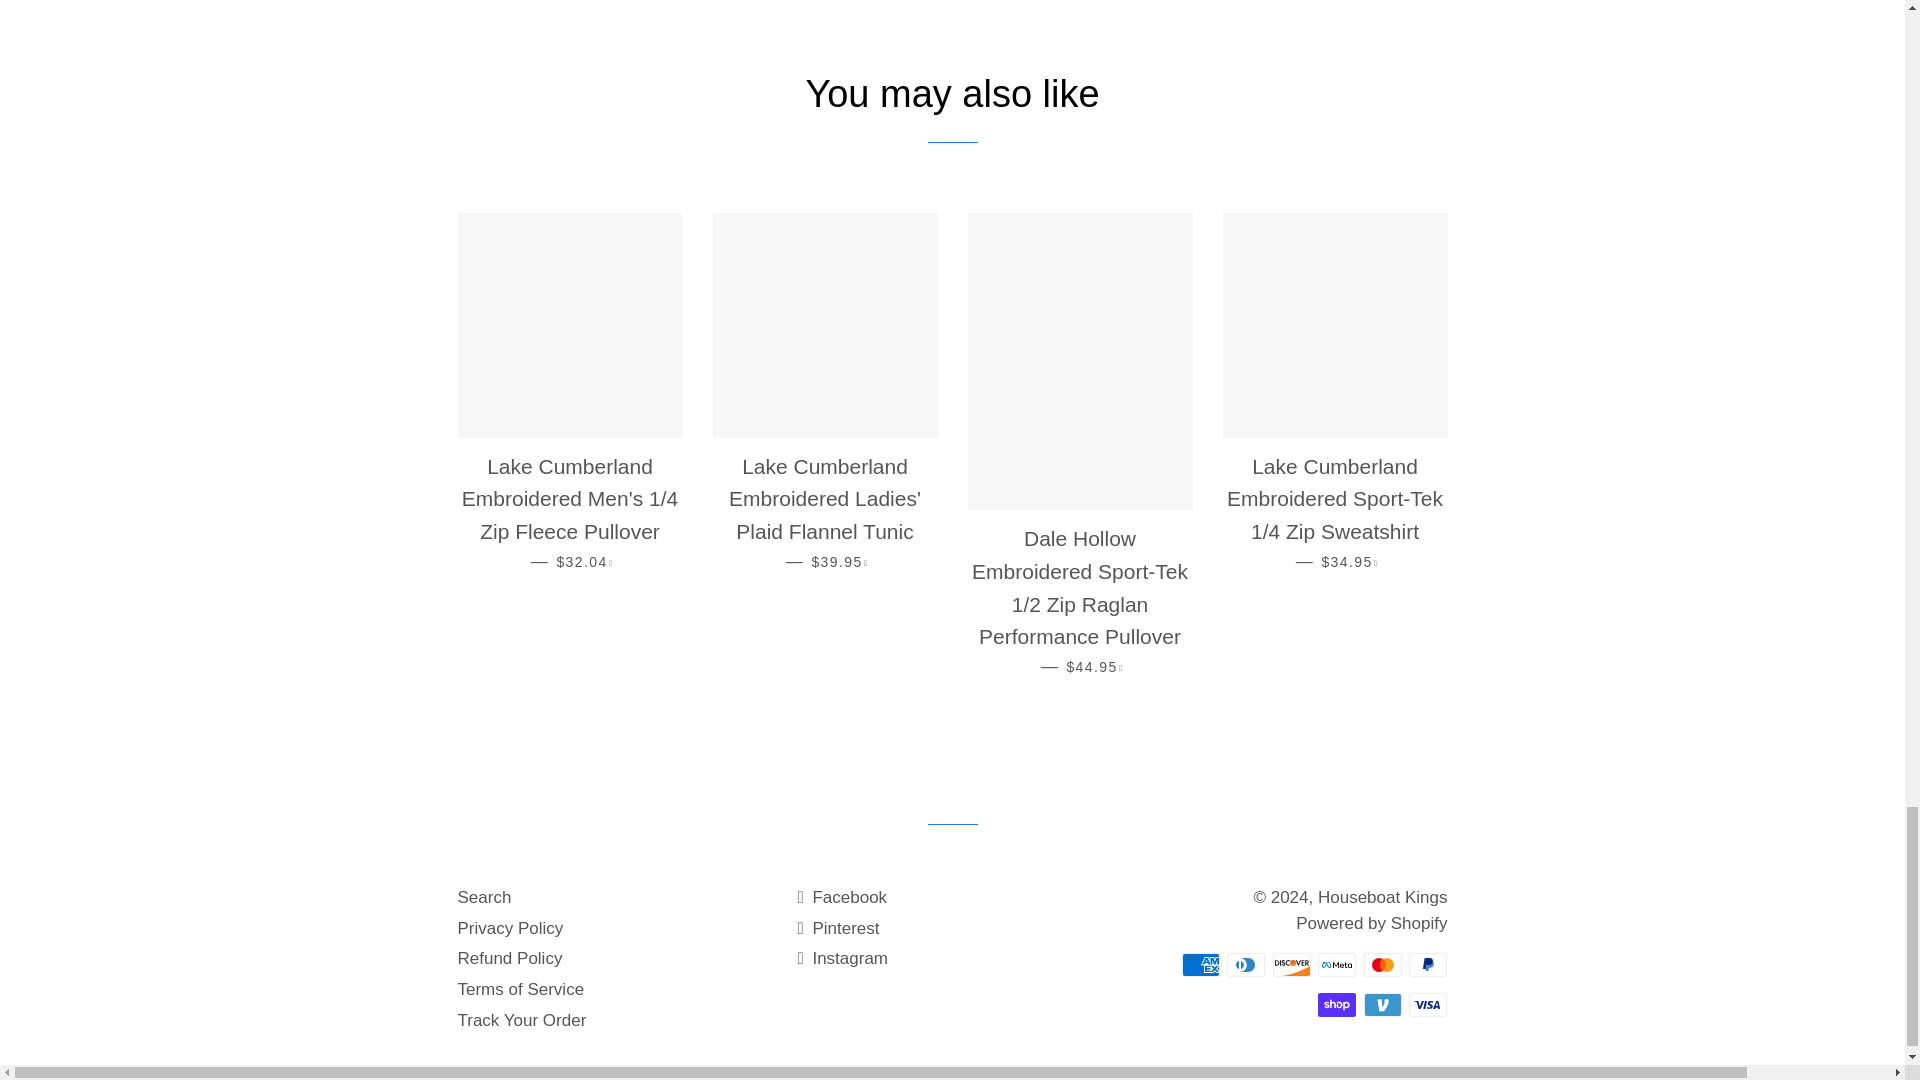 The image size is (1920, 1080). I want to click on PayPal, so click(1428, 964).